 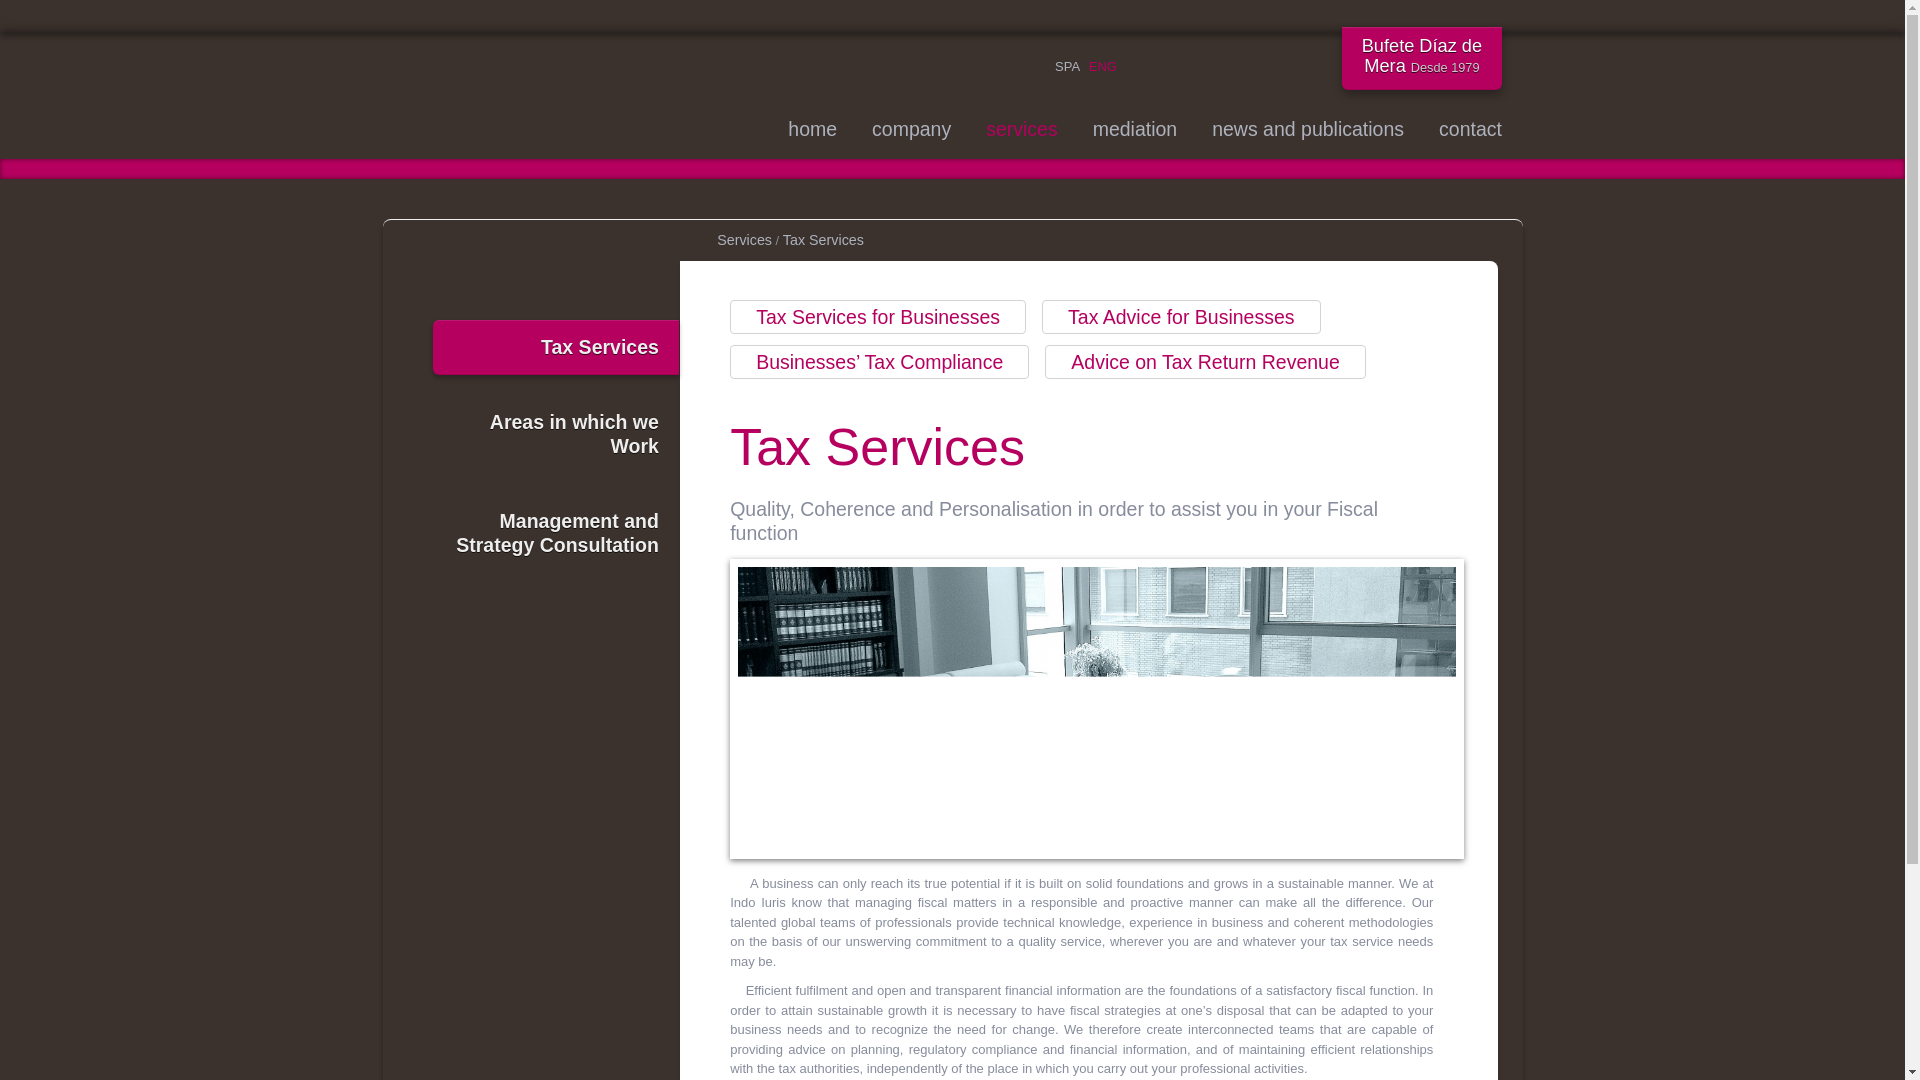 I want to click on Spanish, so click(x=1066, y=66).